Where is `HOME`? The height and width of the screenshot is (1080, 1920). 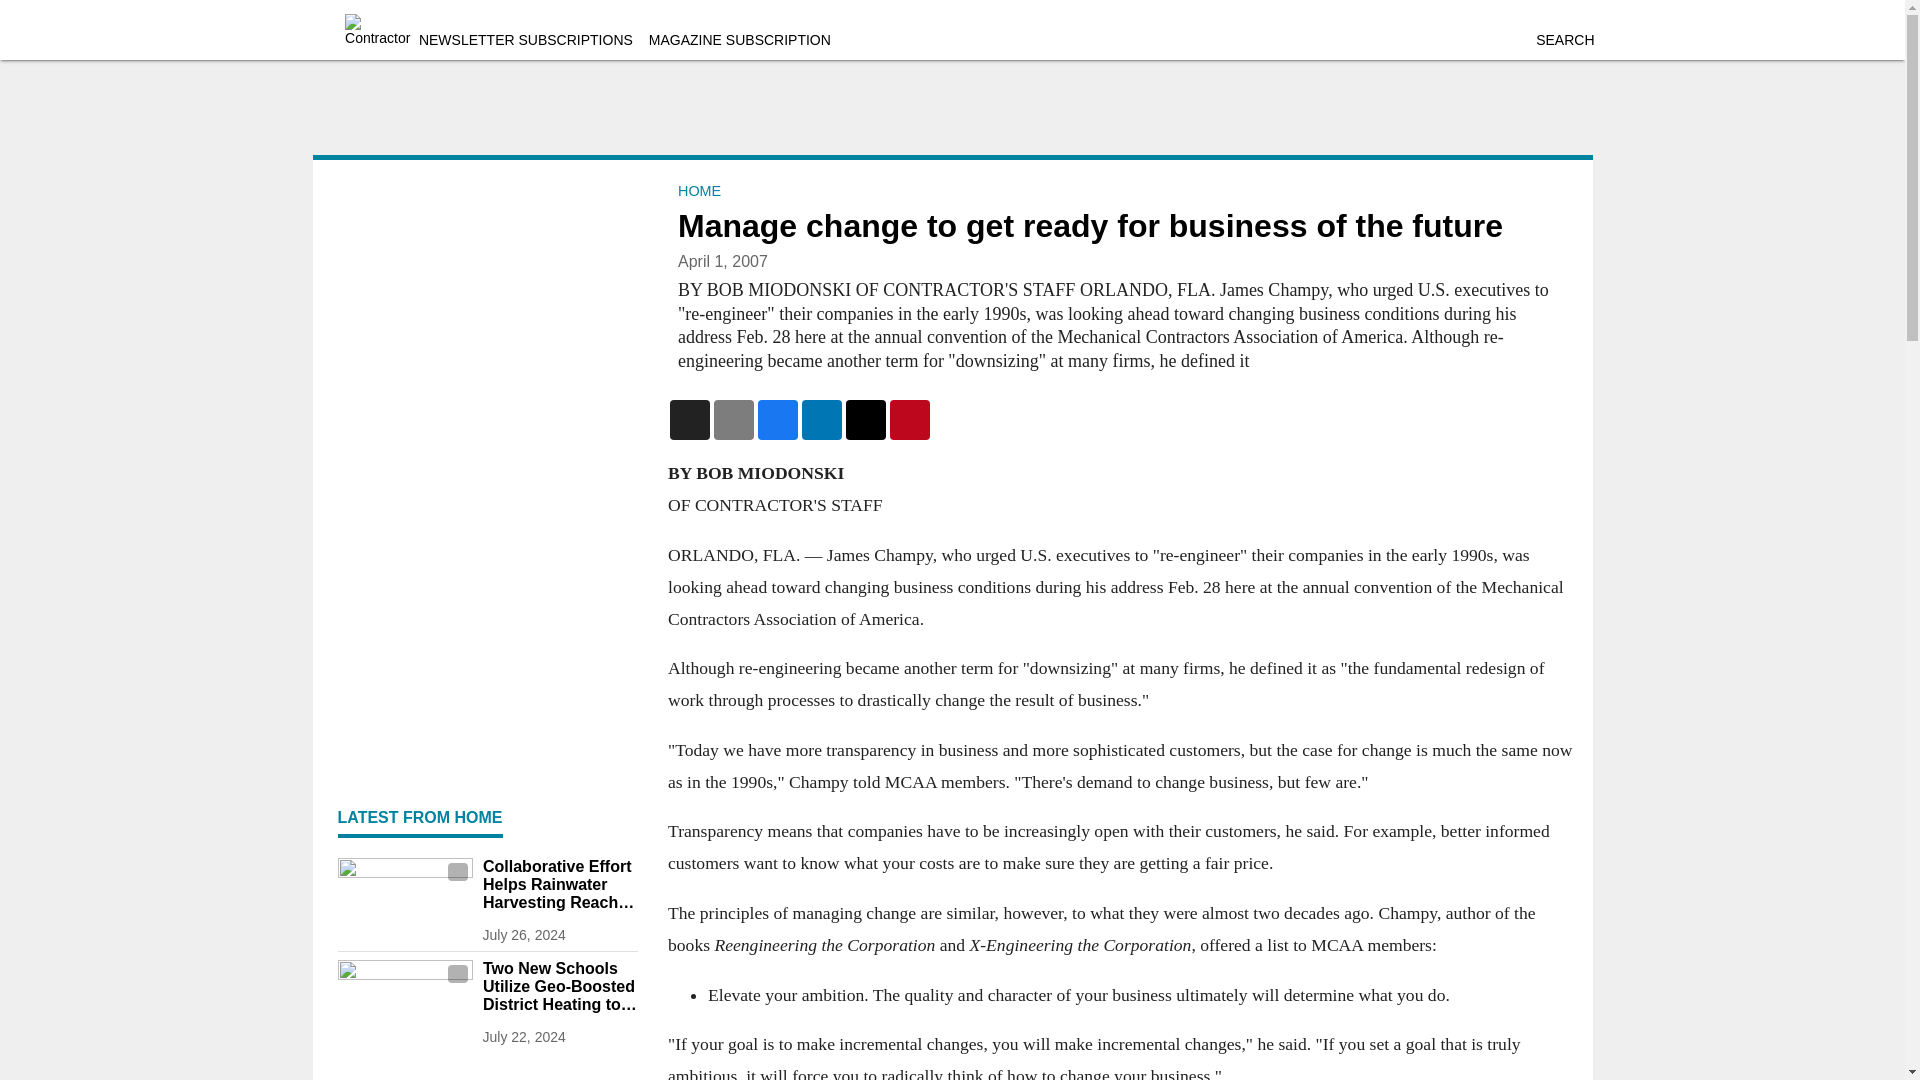
HOME is located at coordinates (699, 190).